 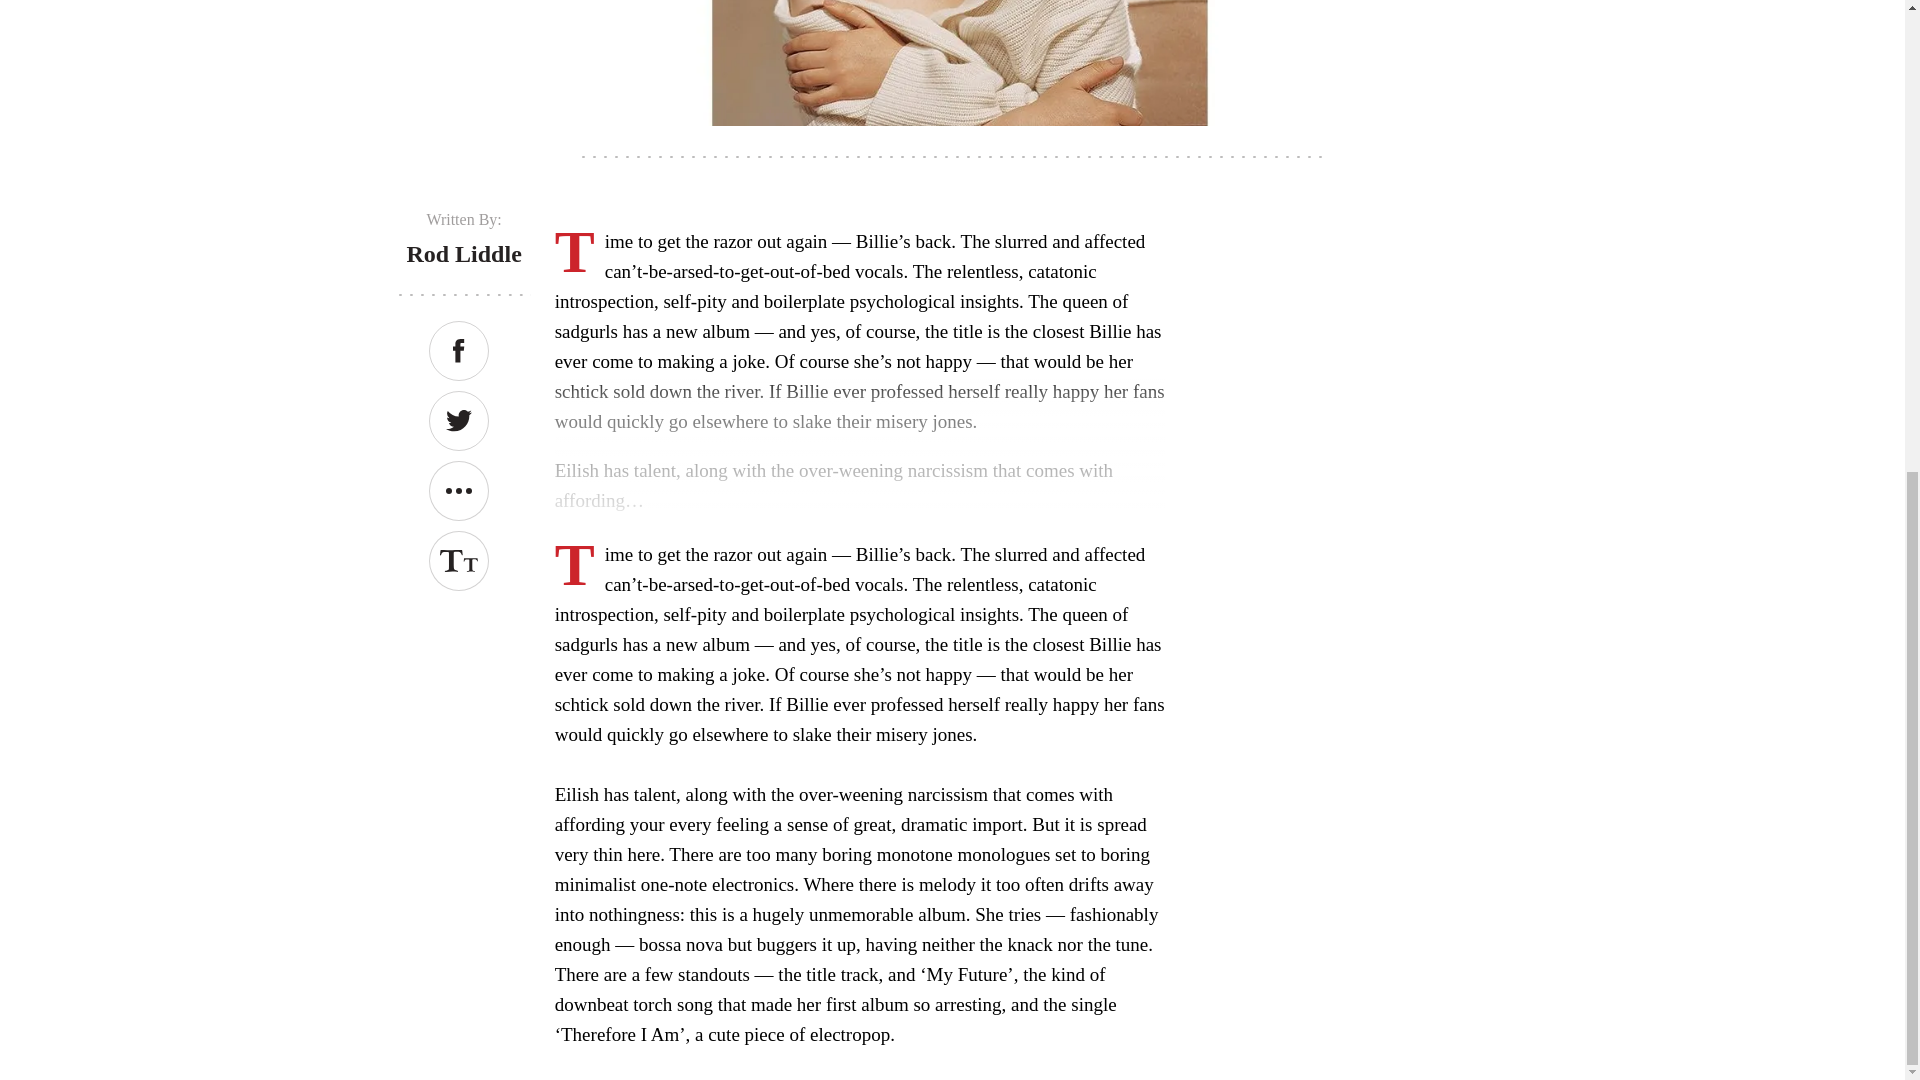 What do you see at coordinates (462, 253) in the screenshot?
I see `Rod Liddle` at bounding box center [462, 253].